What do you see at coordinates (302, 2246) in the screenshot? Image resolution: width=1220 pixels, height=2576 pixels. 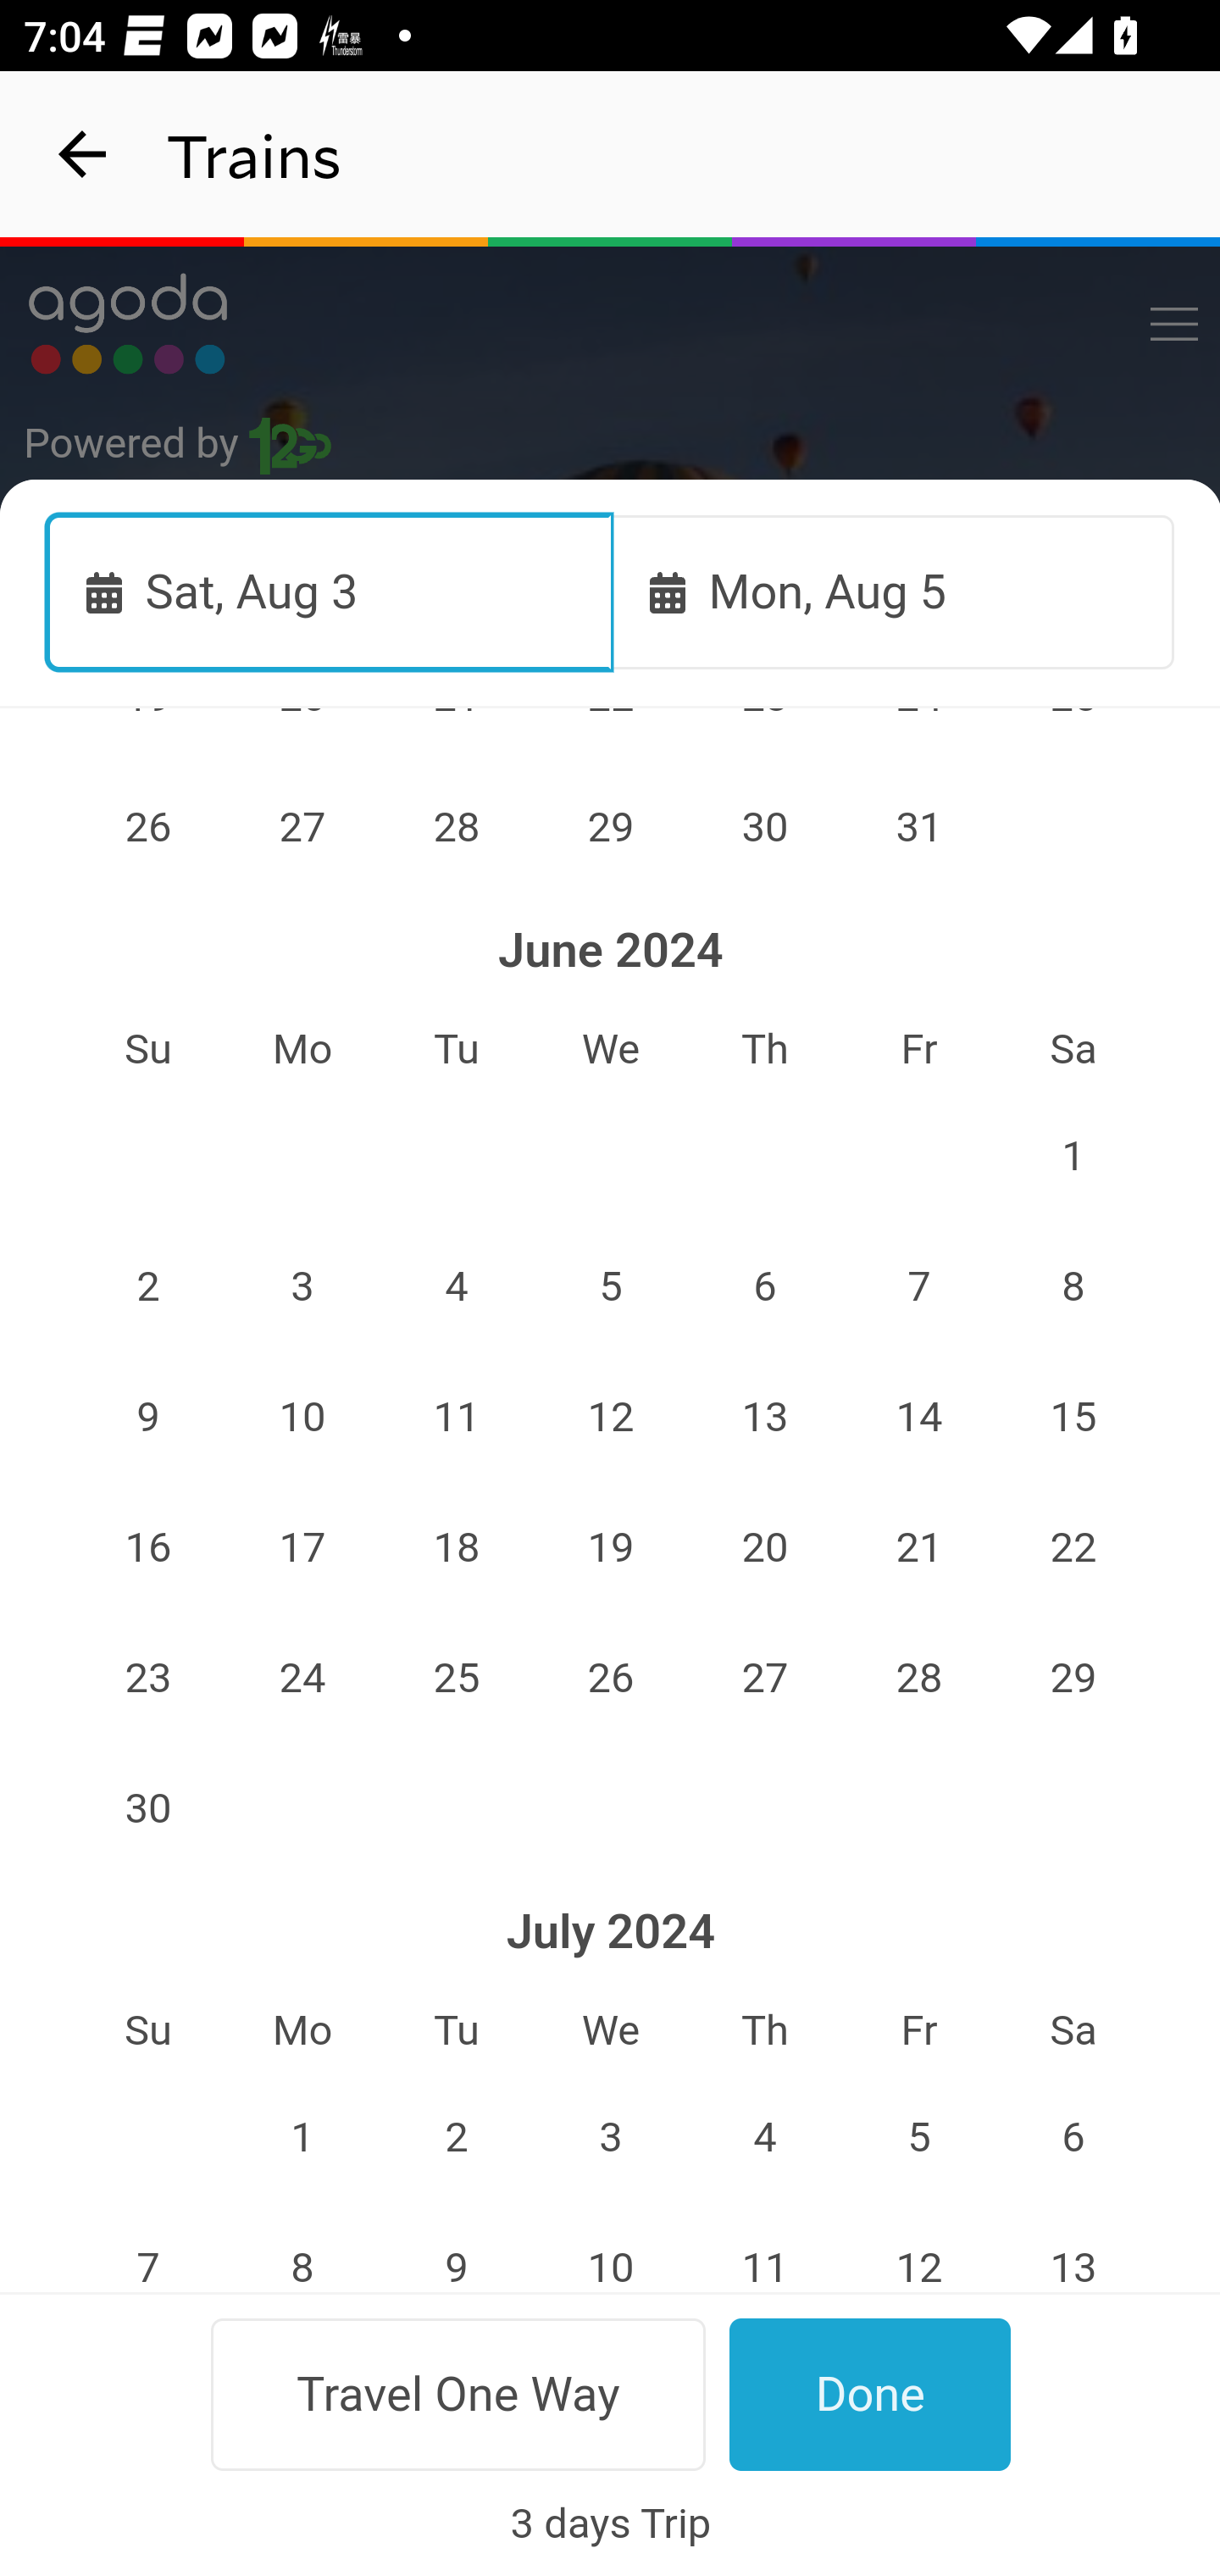 I see `8` at bounding box center [302, 2246].